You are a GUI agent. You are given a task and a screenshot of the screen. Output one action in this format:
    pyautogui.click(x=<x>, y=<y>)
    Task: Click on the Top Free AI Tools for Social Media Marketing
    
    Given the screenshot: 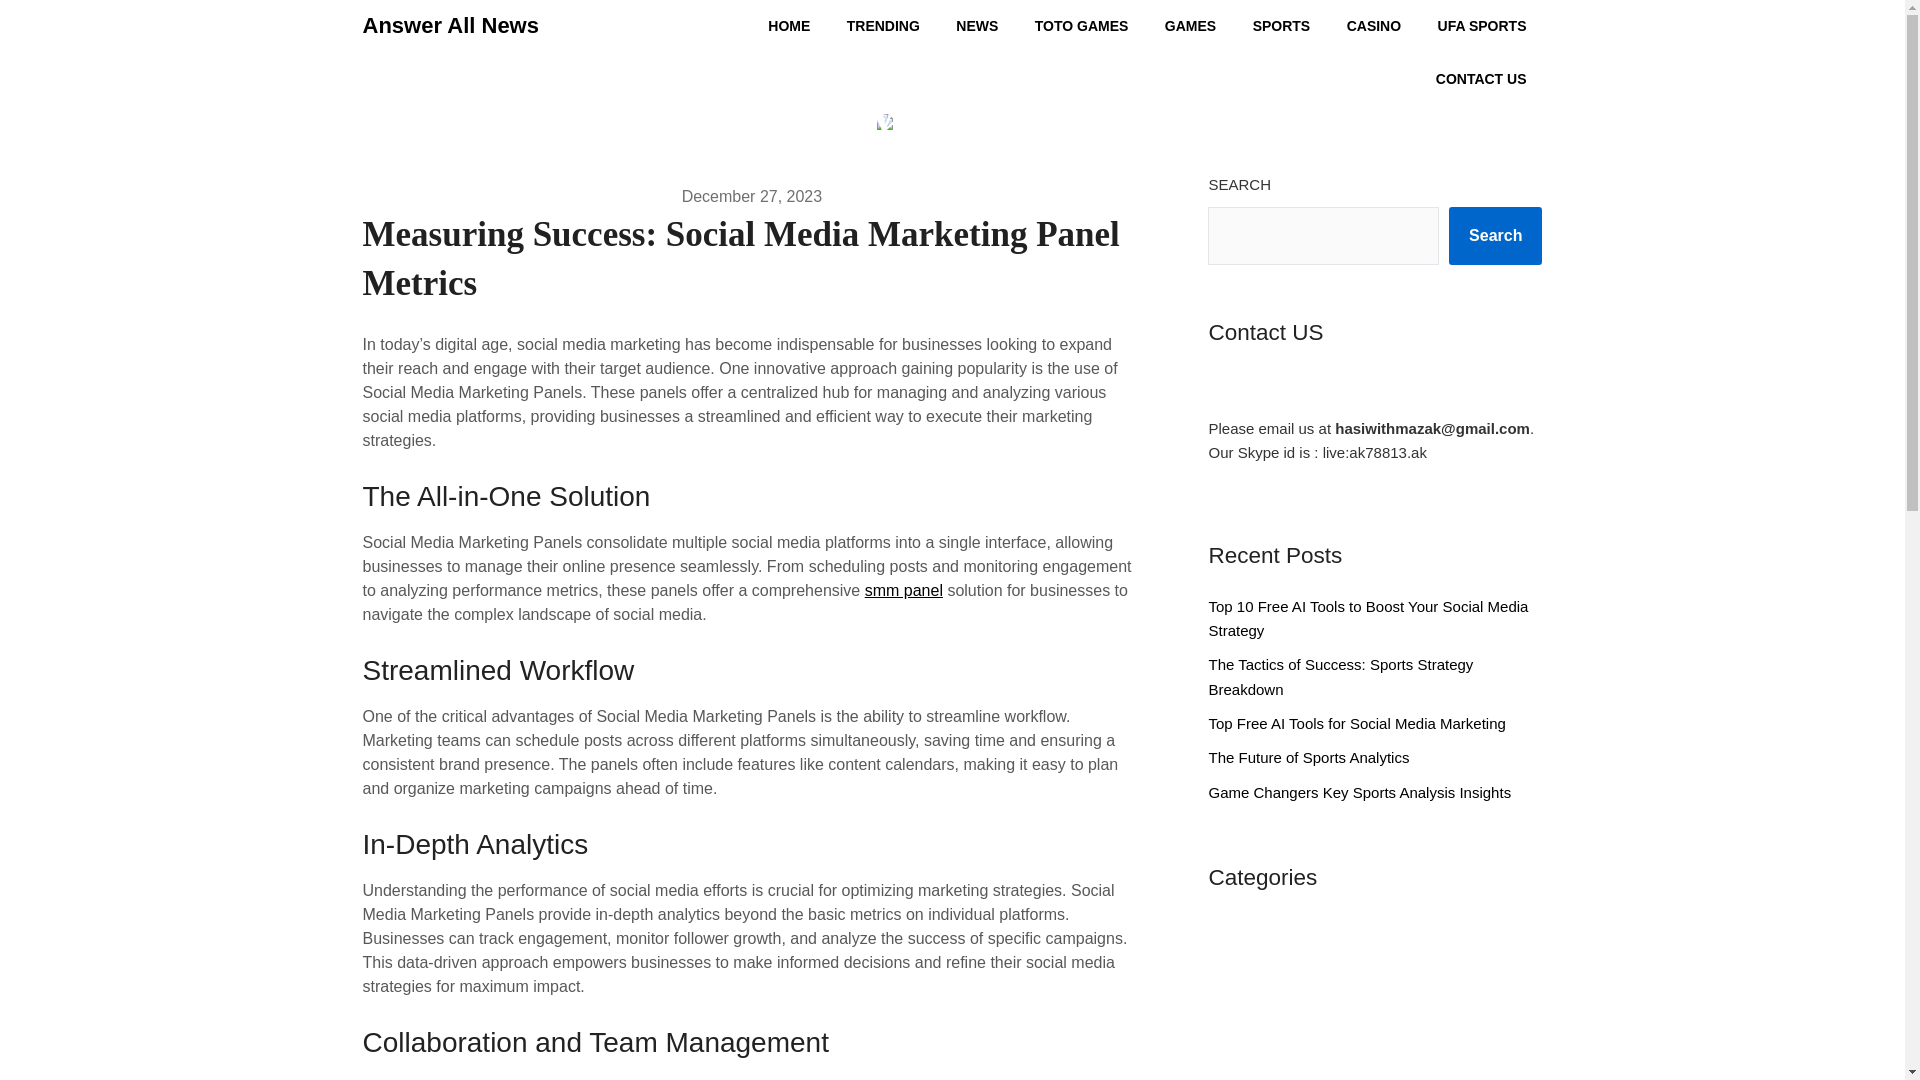 What is the action you would take?
    pyautogui.click(x=1356, y=723)
    